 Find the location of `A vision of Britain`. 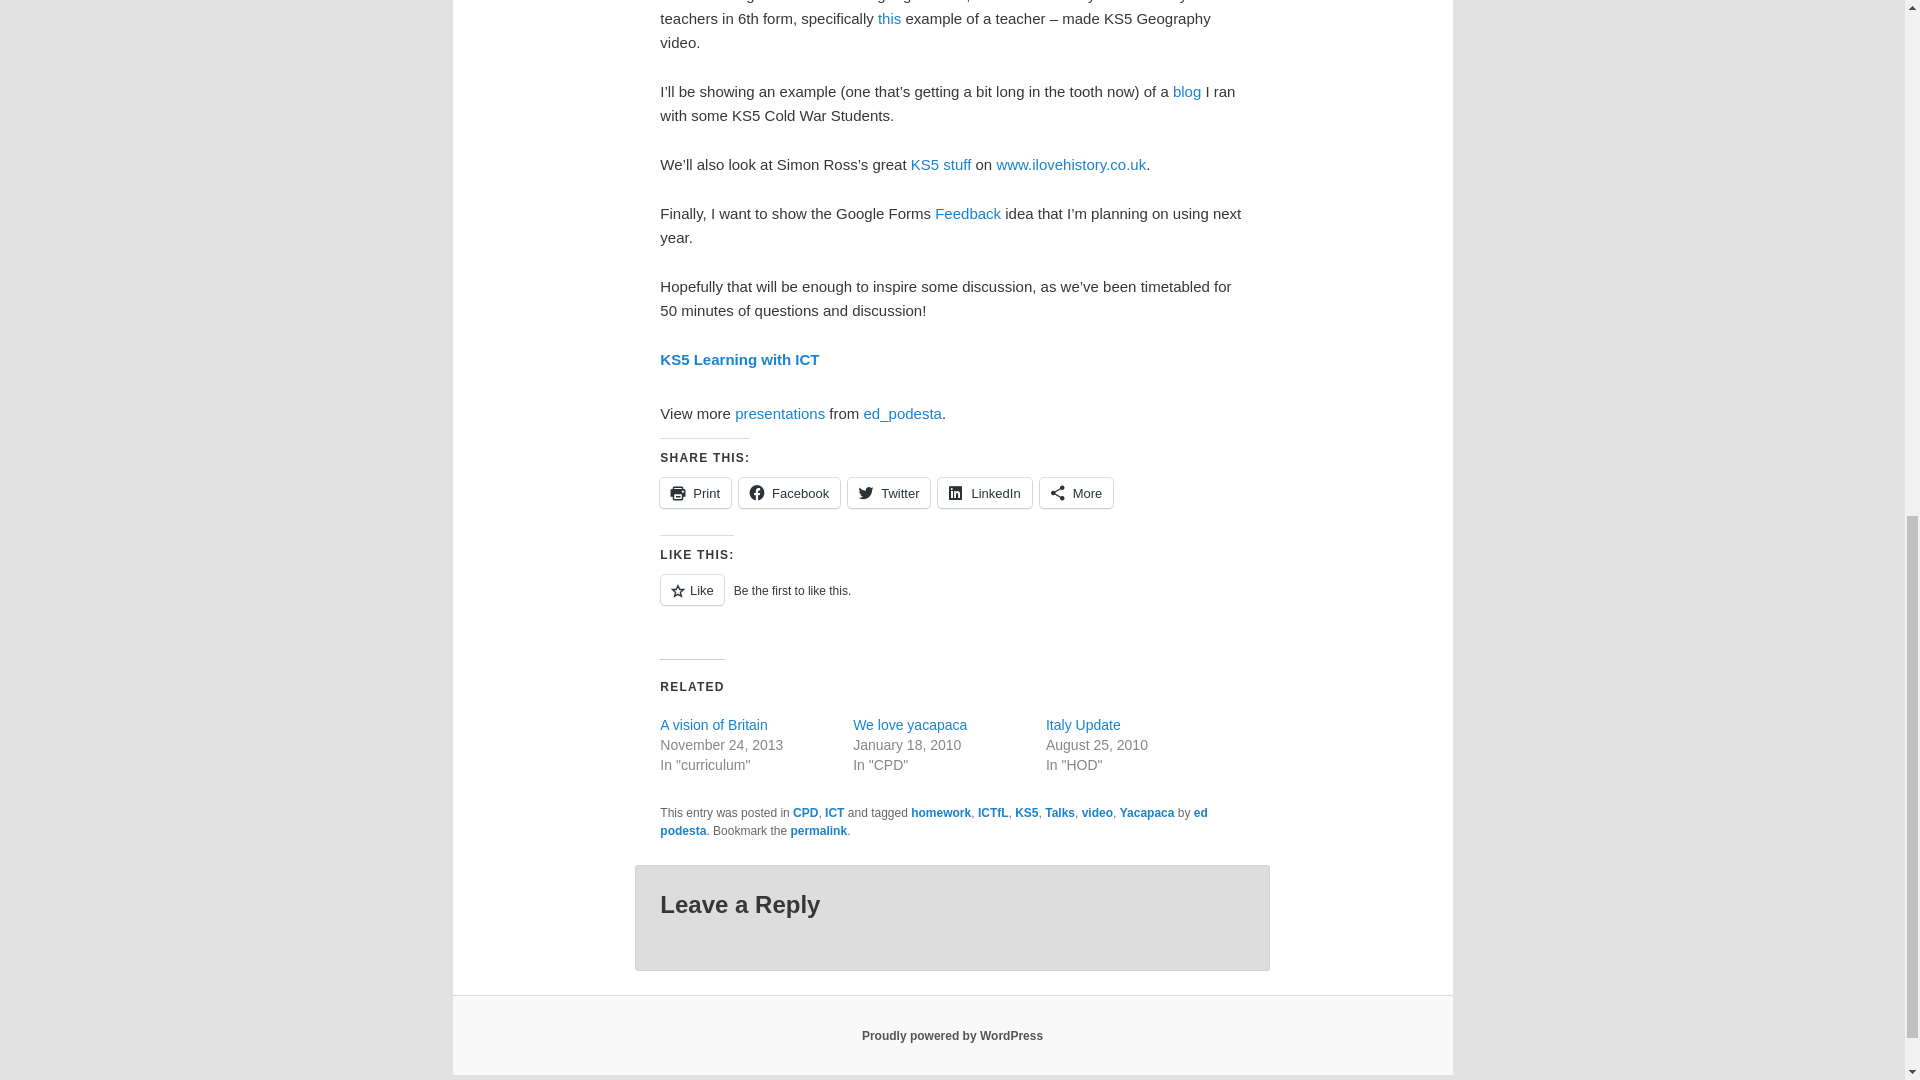

A vision of Britain is located at coordinates (713, 725).